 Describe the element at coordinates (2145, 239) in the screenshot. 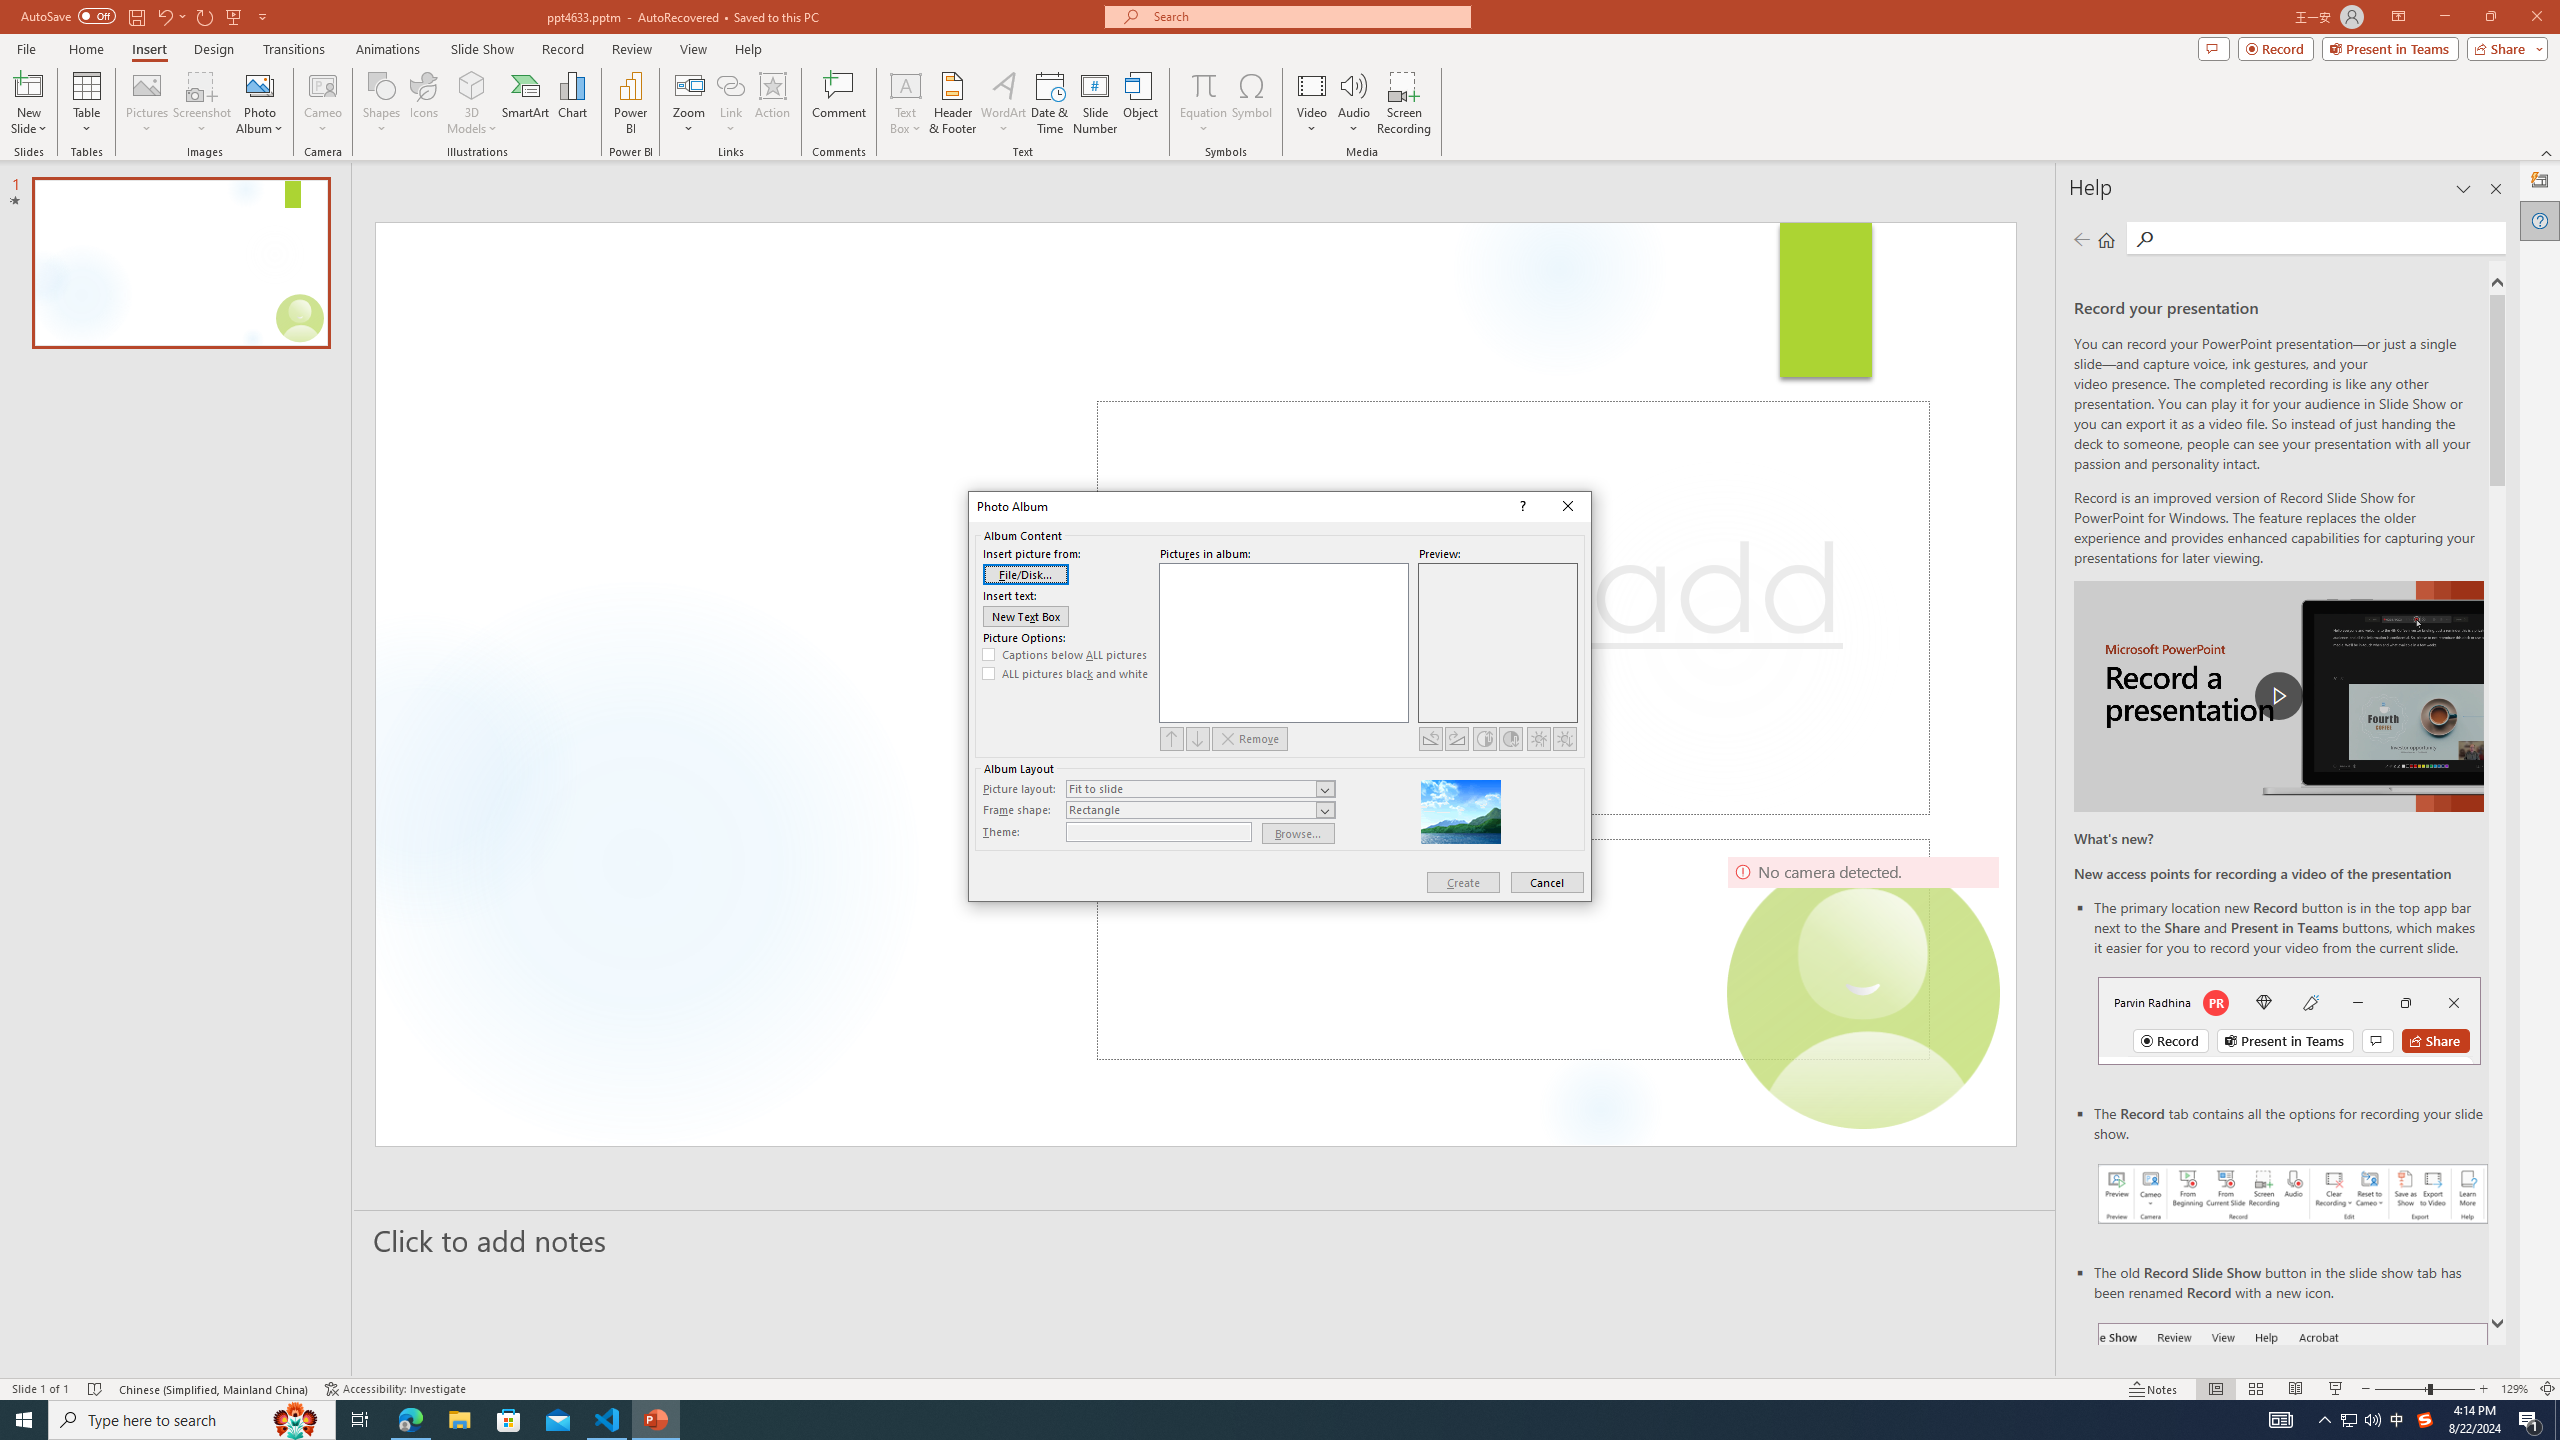

I see `Search` at that location.